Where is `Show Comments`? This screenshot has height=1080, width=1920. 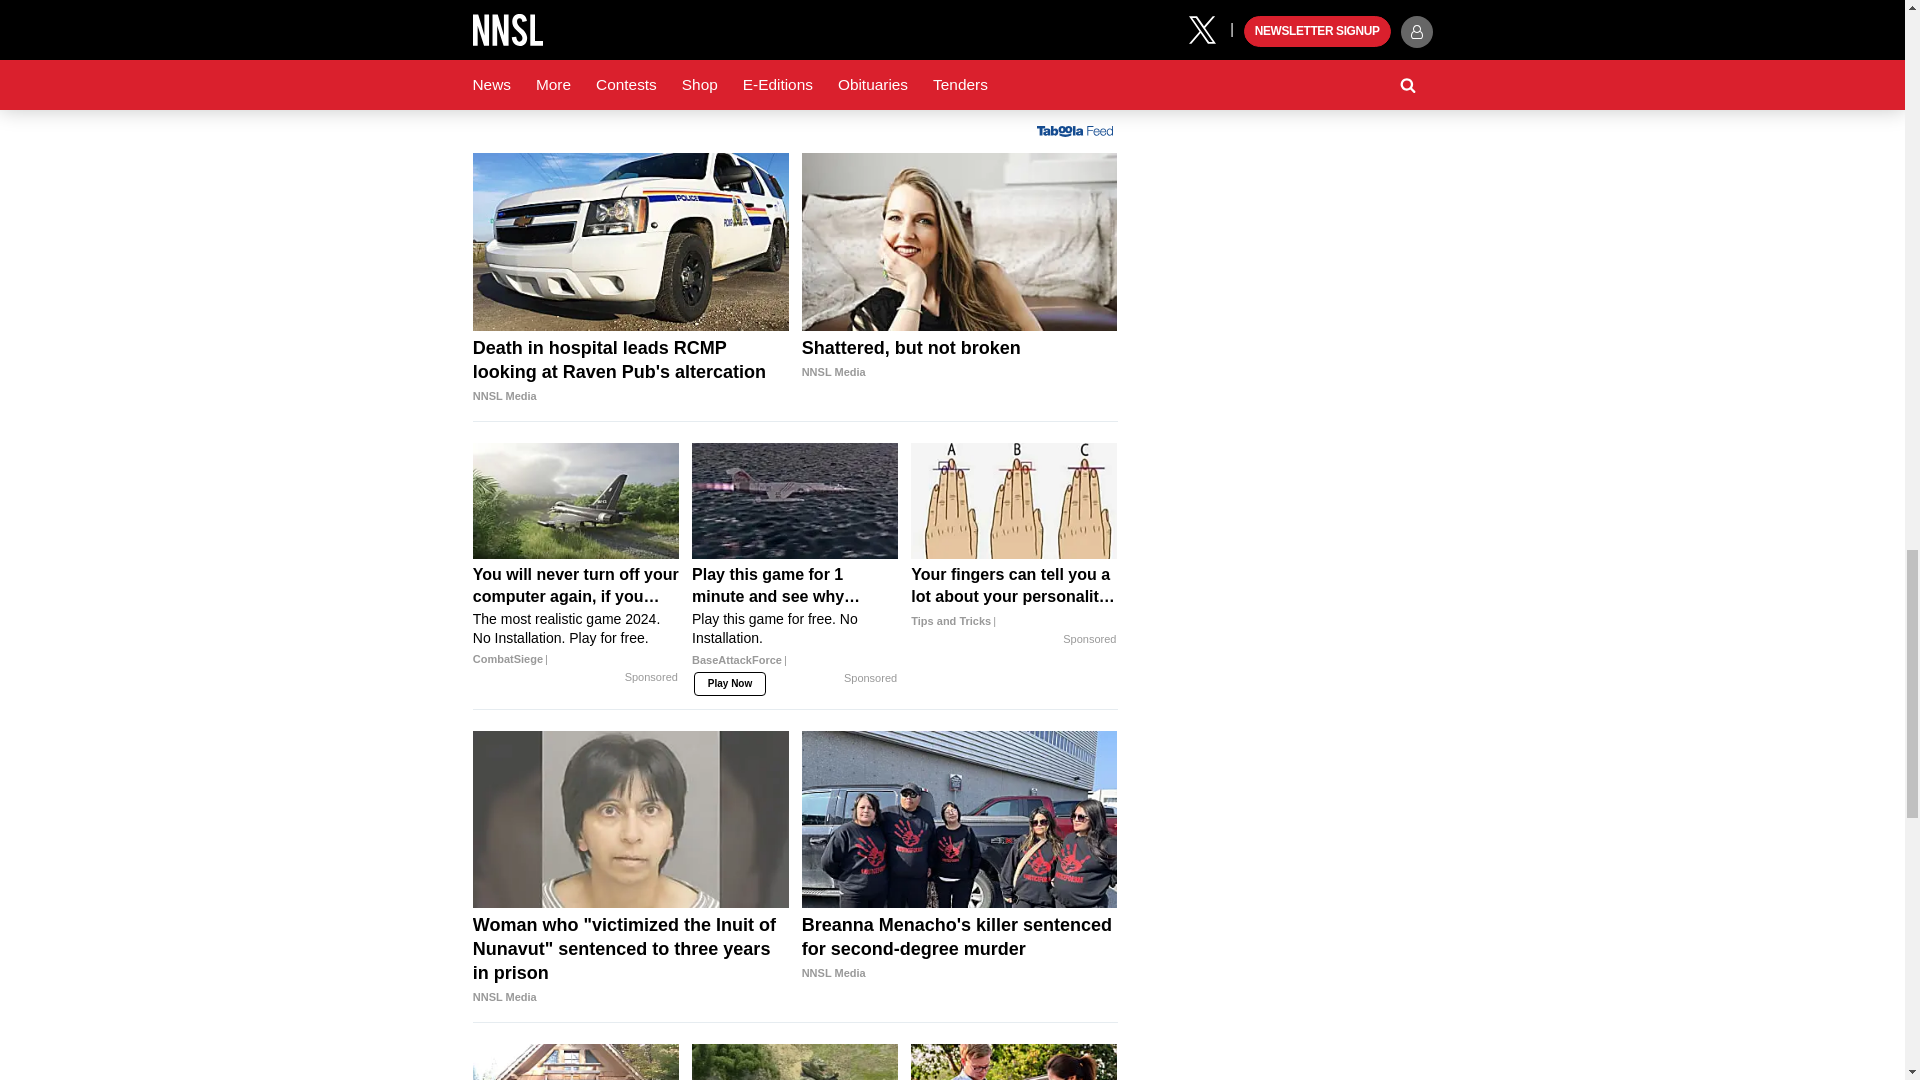
Show Comments is located at coordinates (794, 64).